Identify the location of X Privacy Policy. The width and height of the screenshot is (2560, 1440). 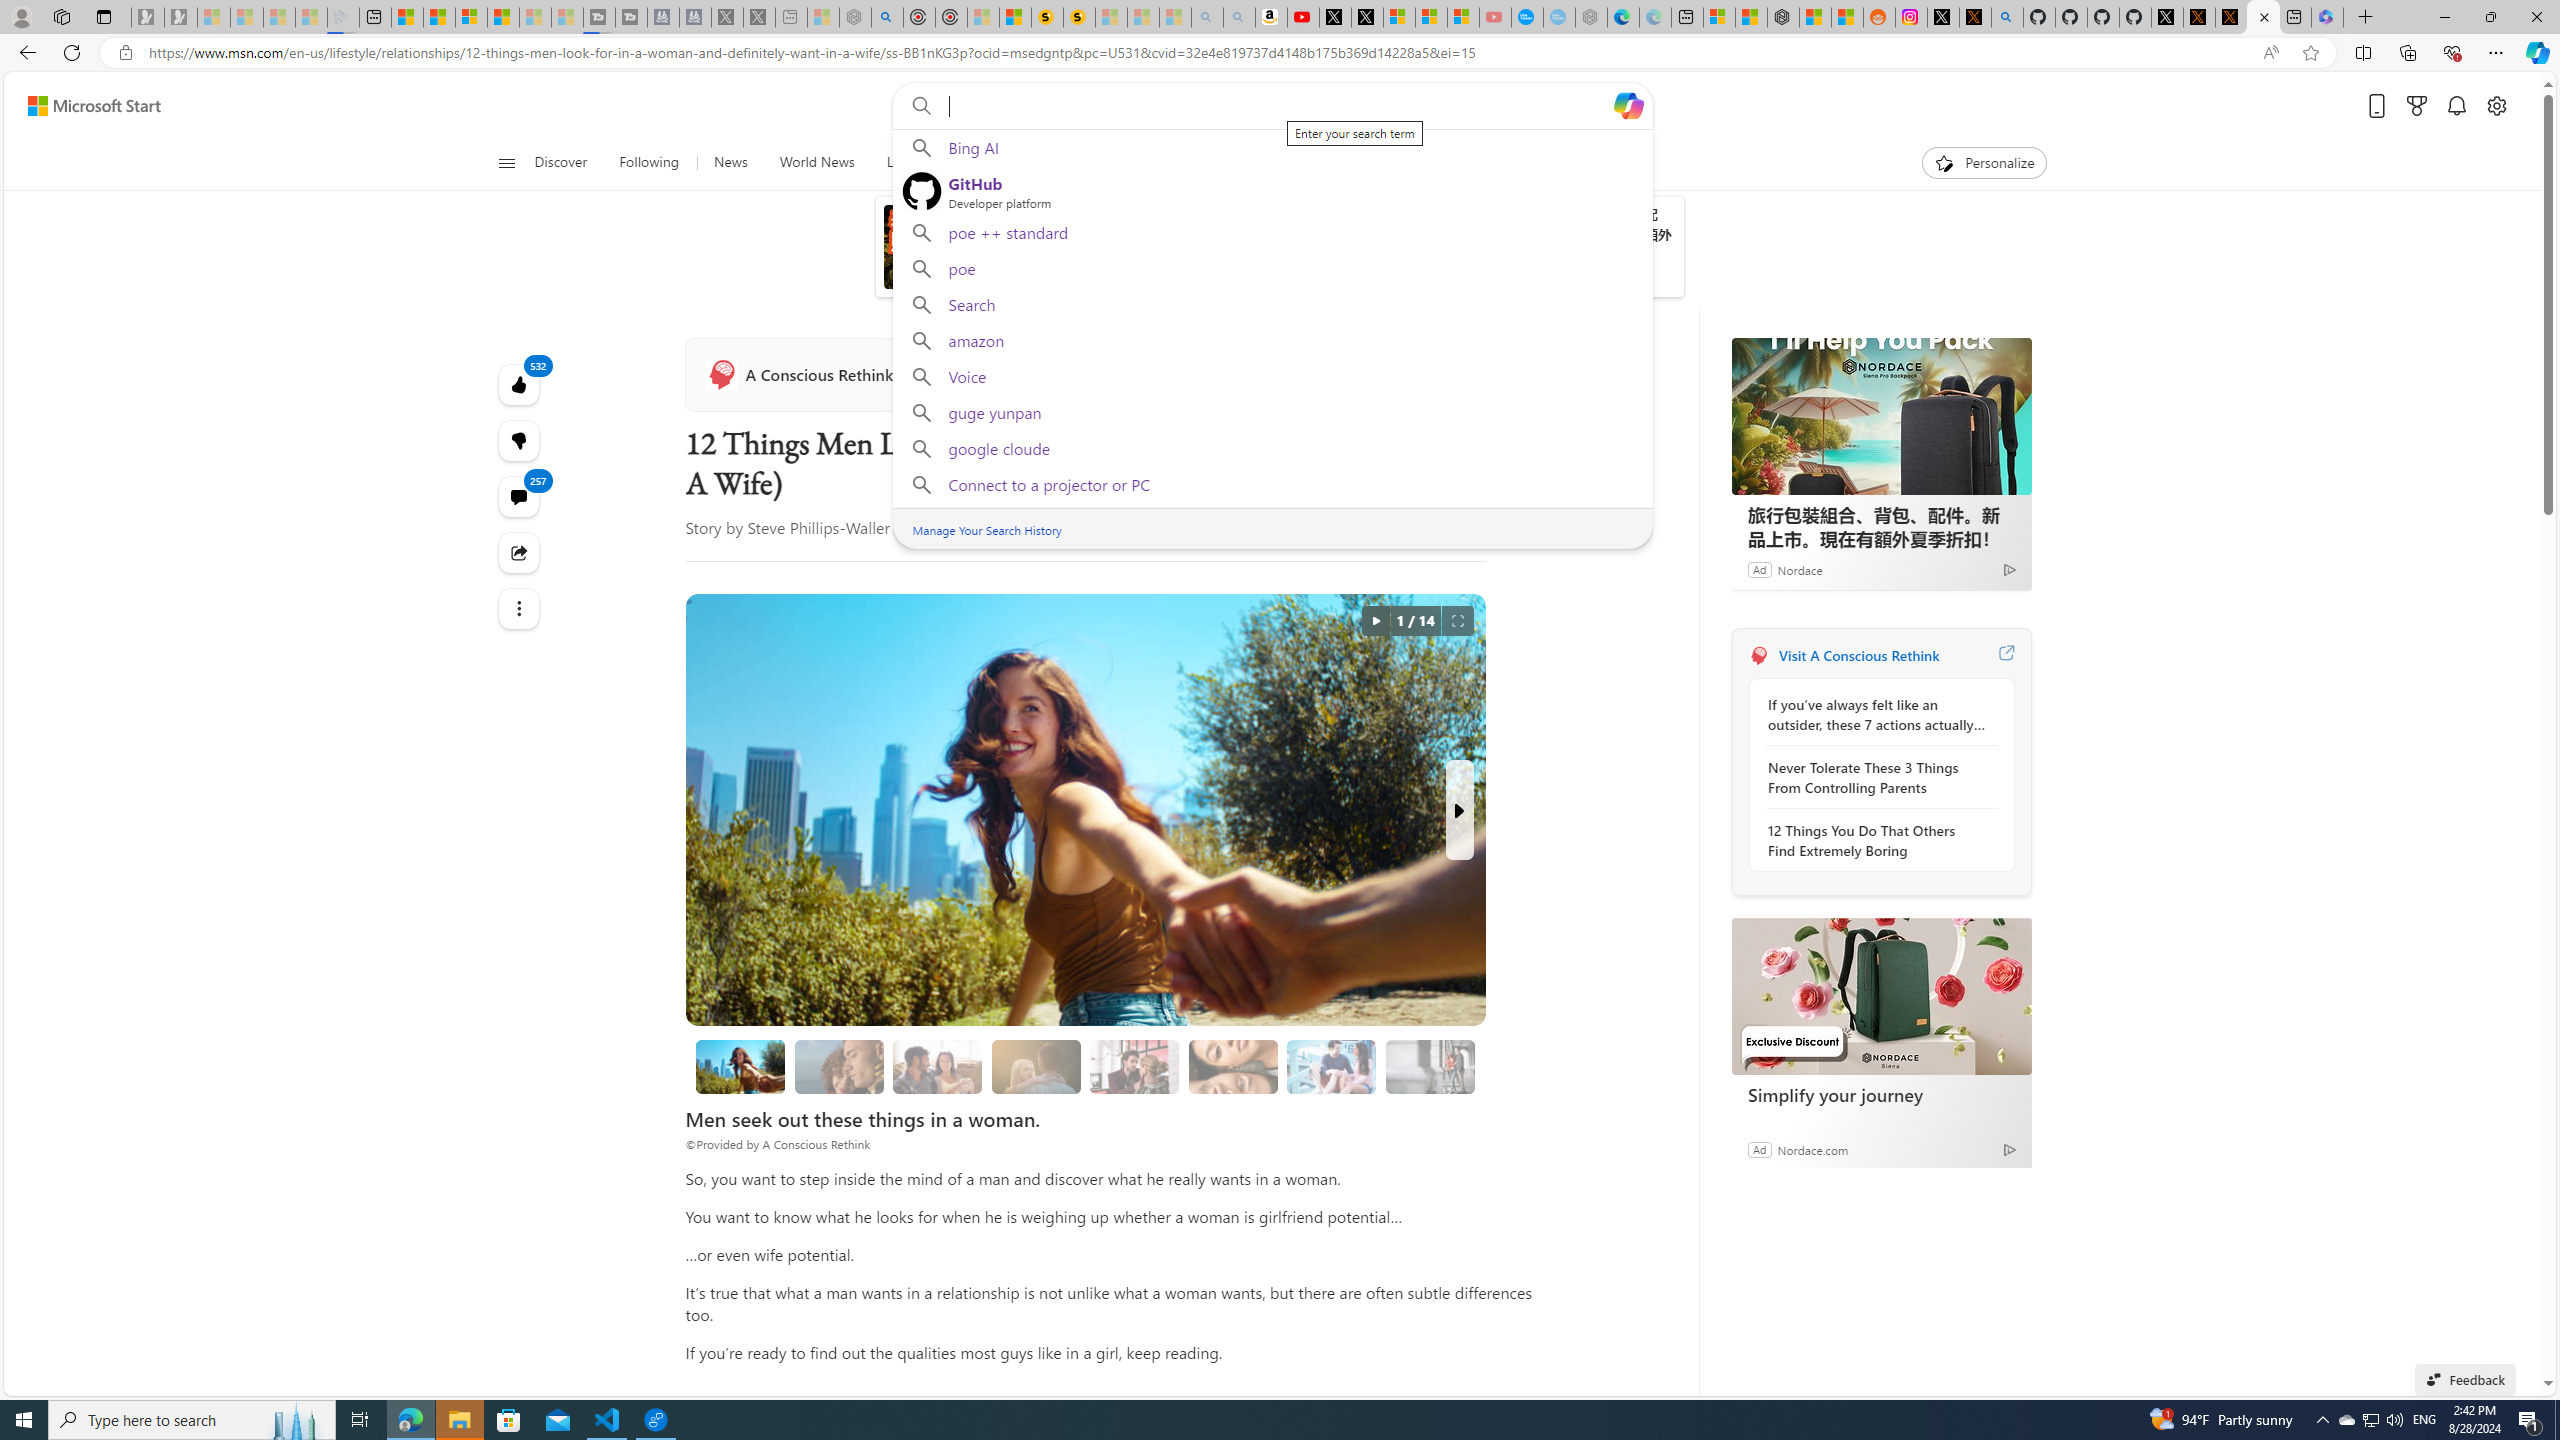
(2230, 17).